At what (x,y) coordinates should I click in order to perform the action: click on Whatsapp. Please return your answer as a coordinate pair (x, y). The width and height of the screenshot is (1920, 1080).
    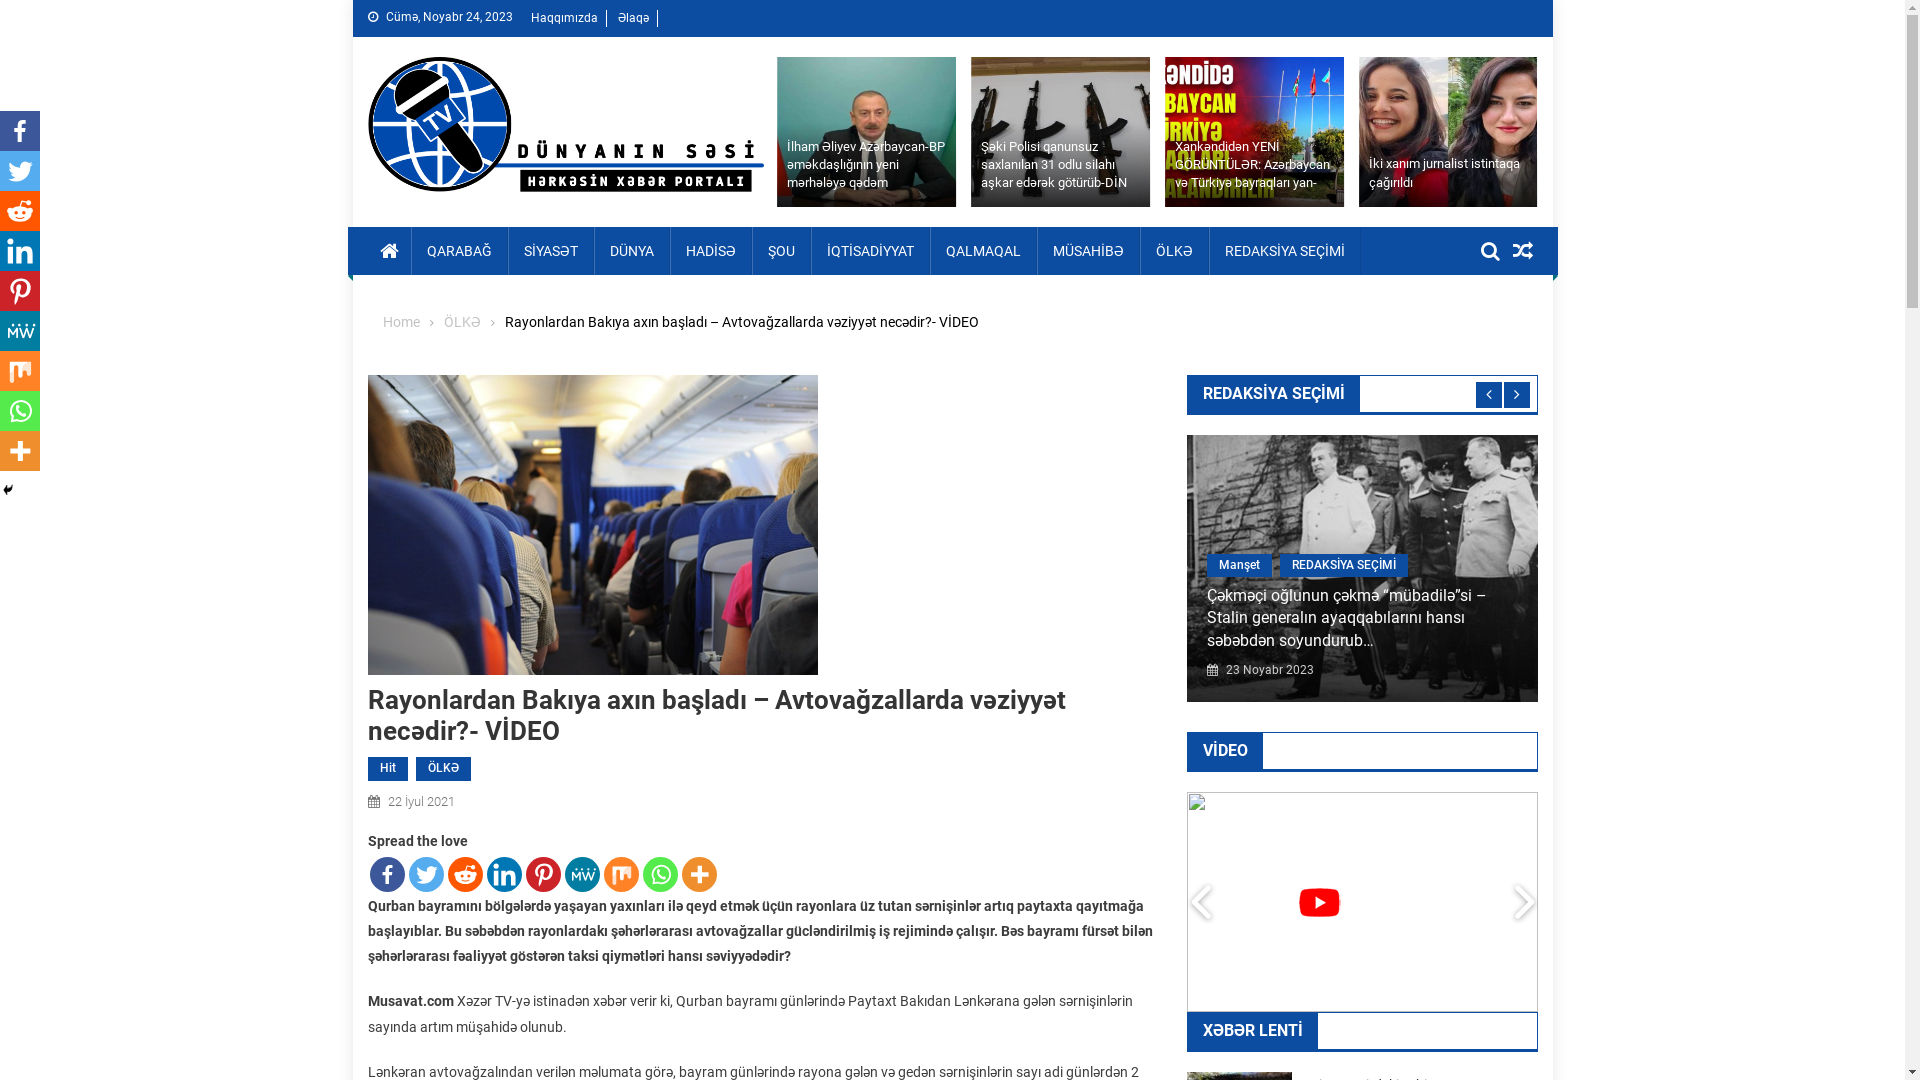
    Looking at the image, I should click on (660, 874).